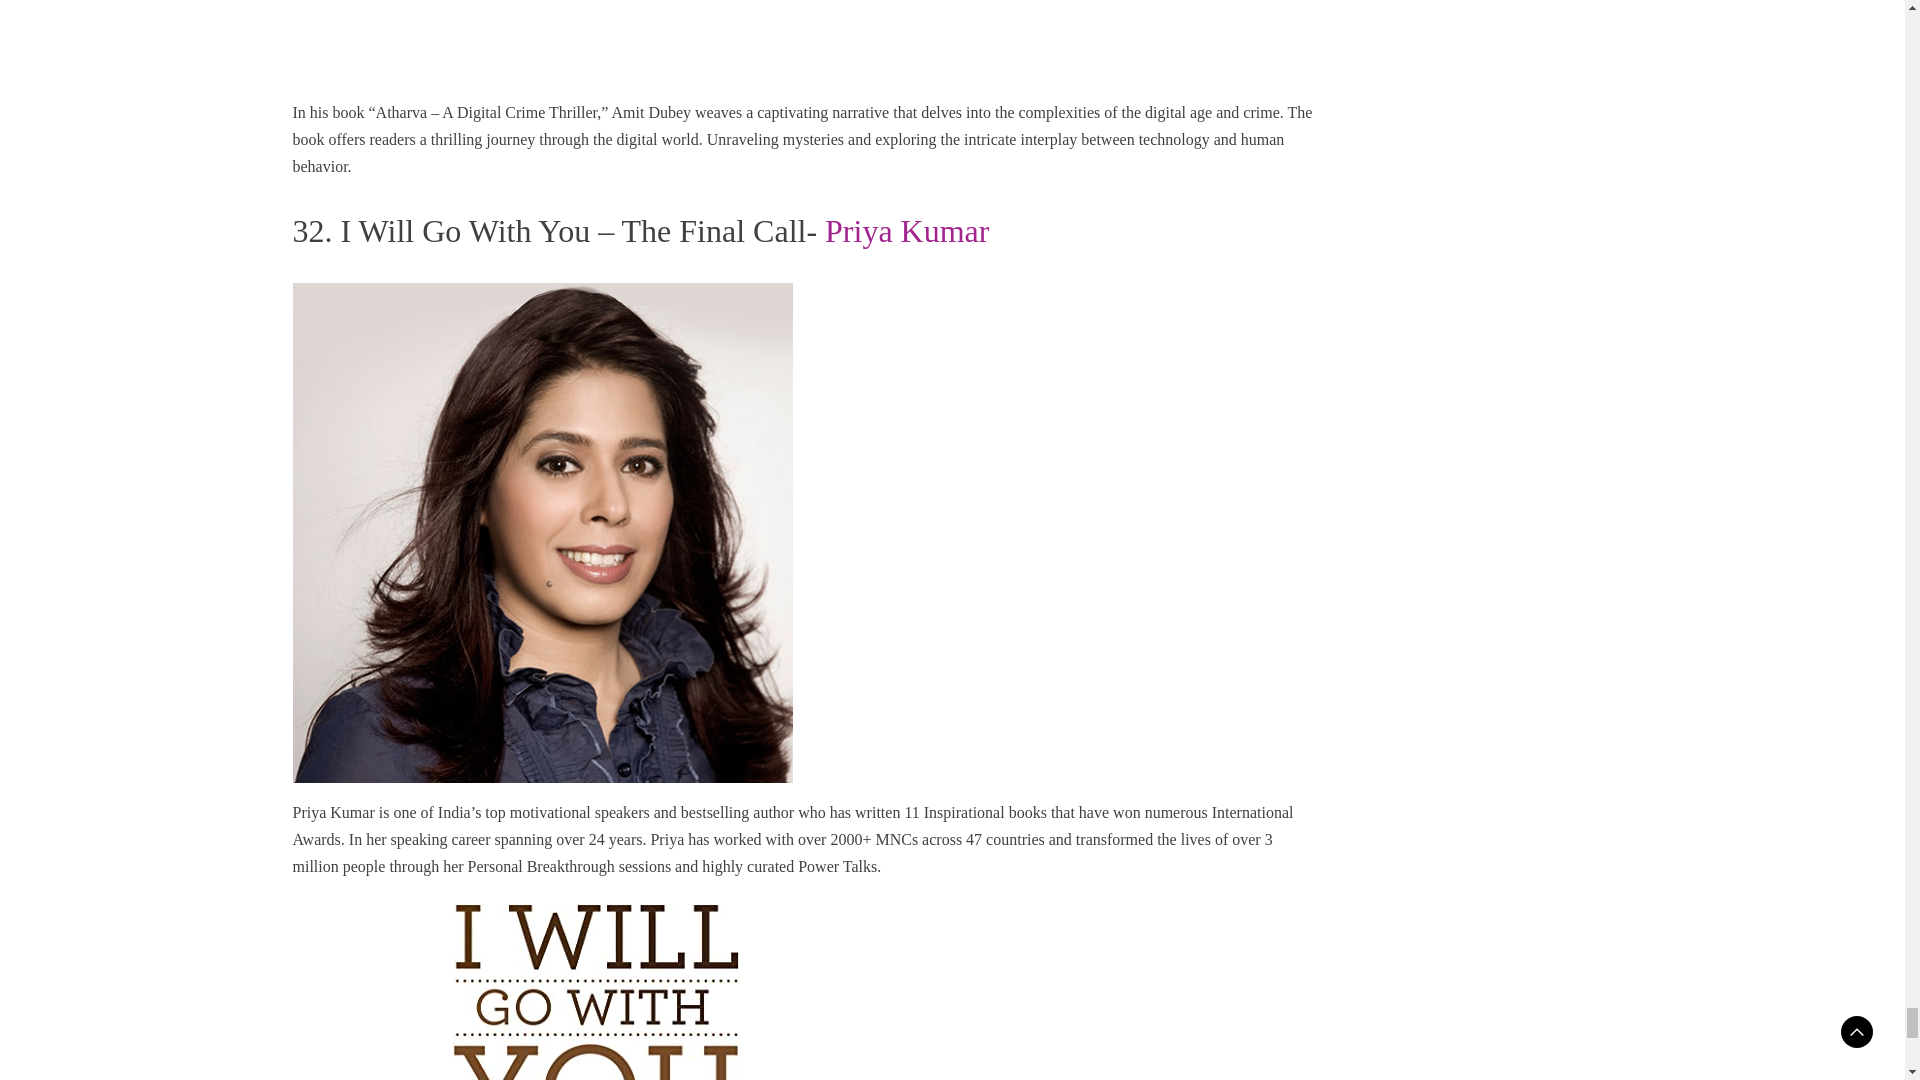  What do you see at coordinates (906, 230) in the screenshot?
I see `Priya Kumar` at bounding box center [906, 230].